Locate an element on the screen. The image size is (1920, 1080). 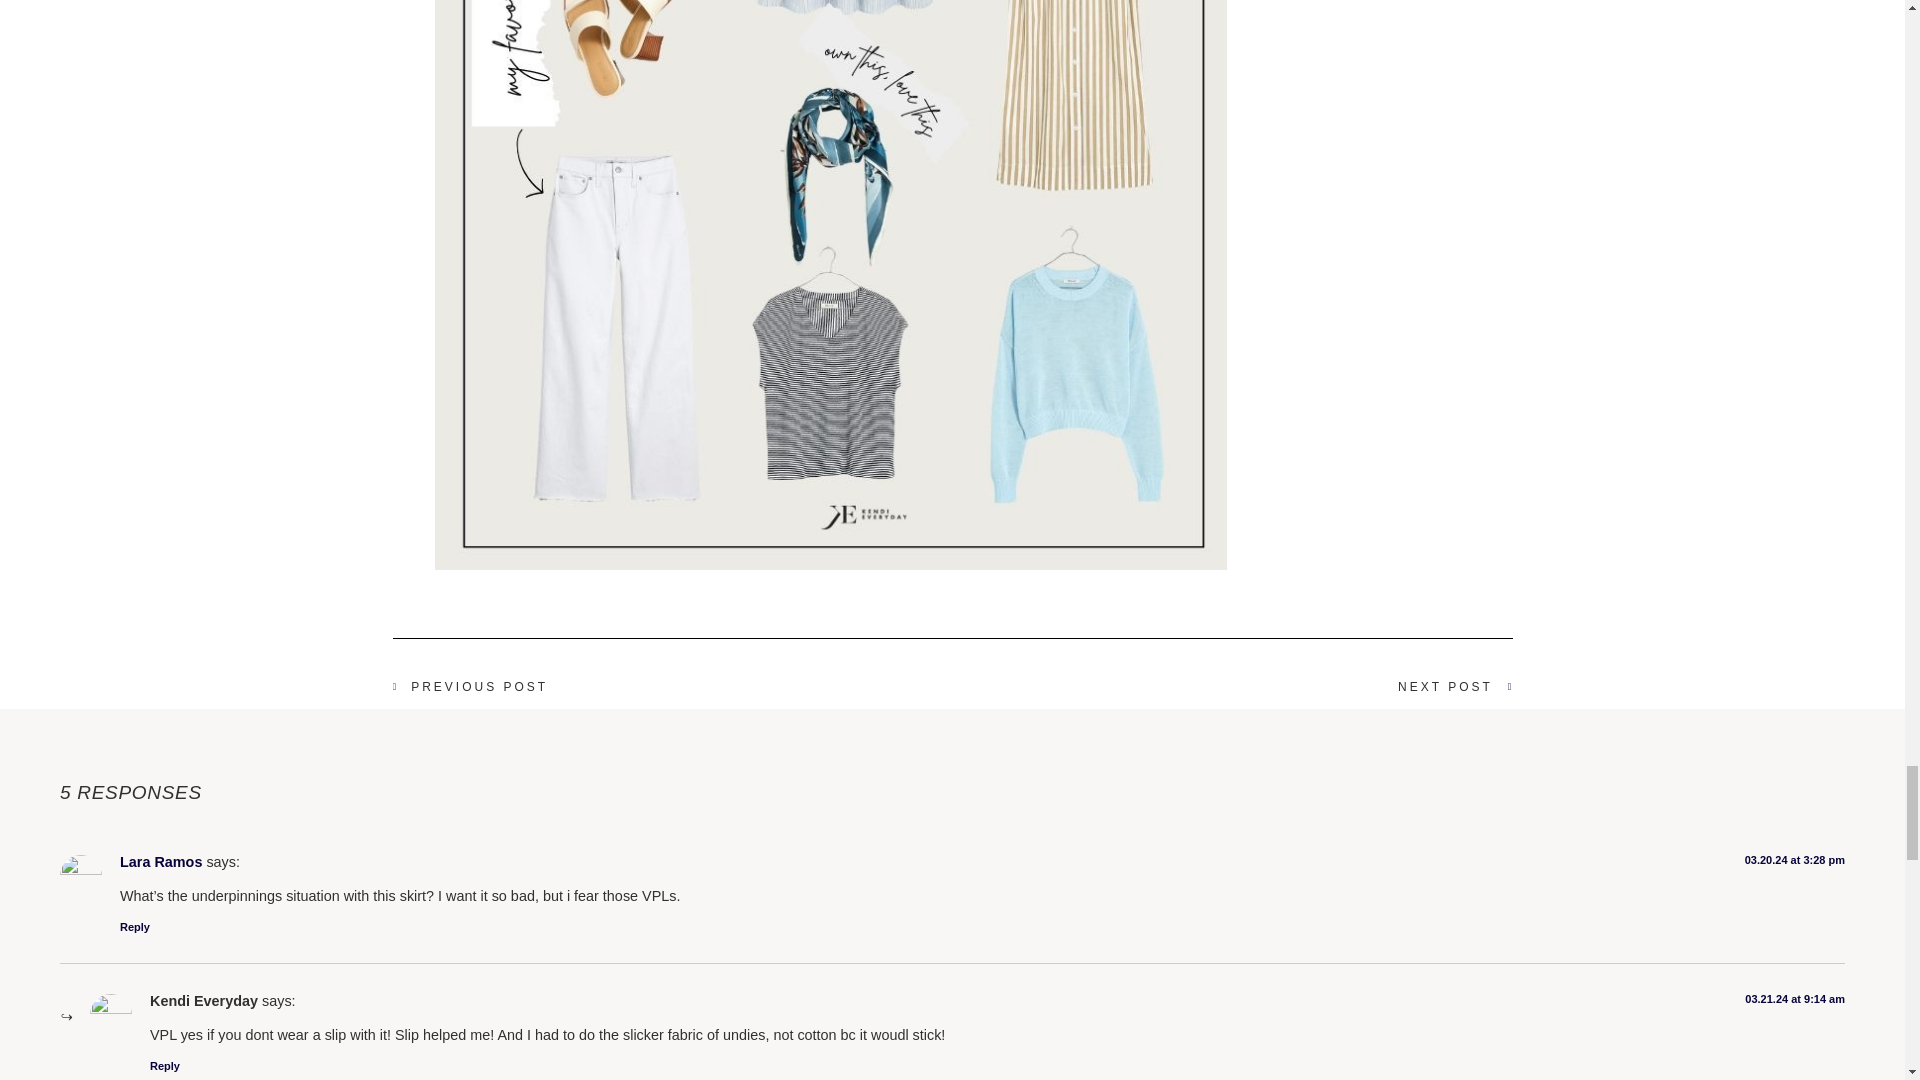
Reply is located at coordinates (164, 1066).